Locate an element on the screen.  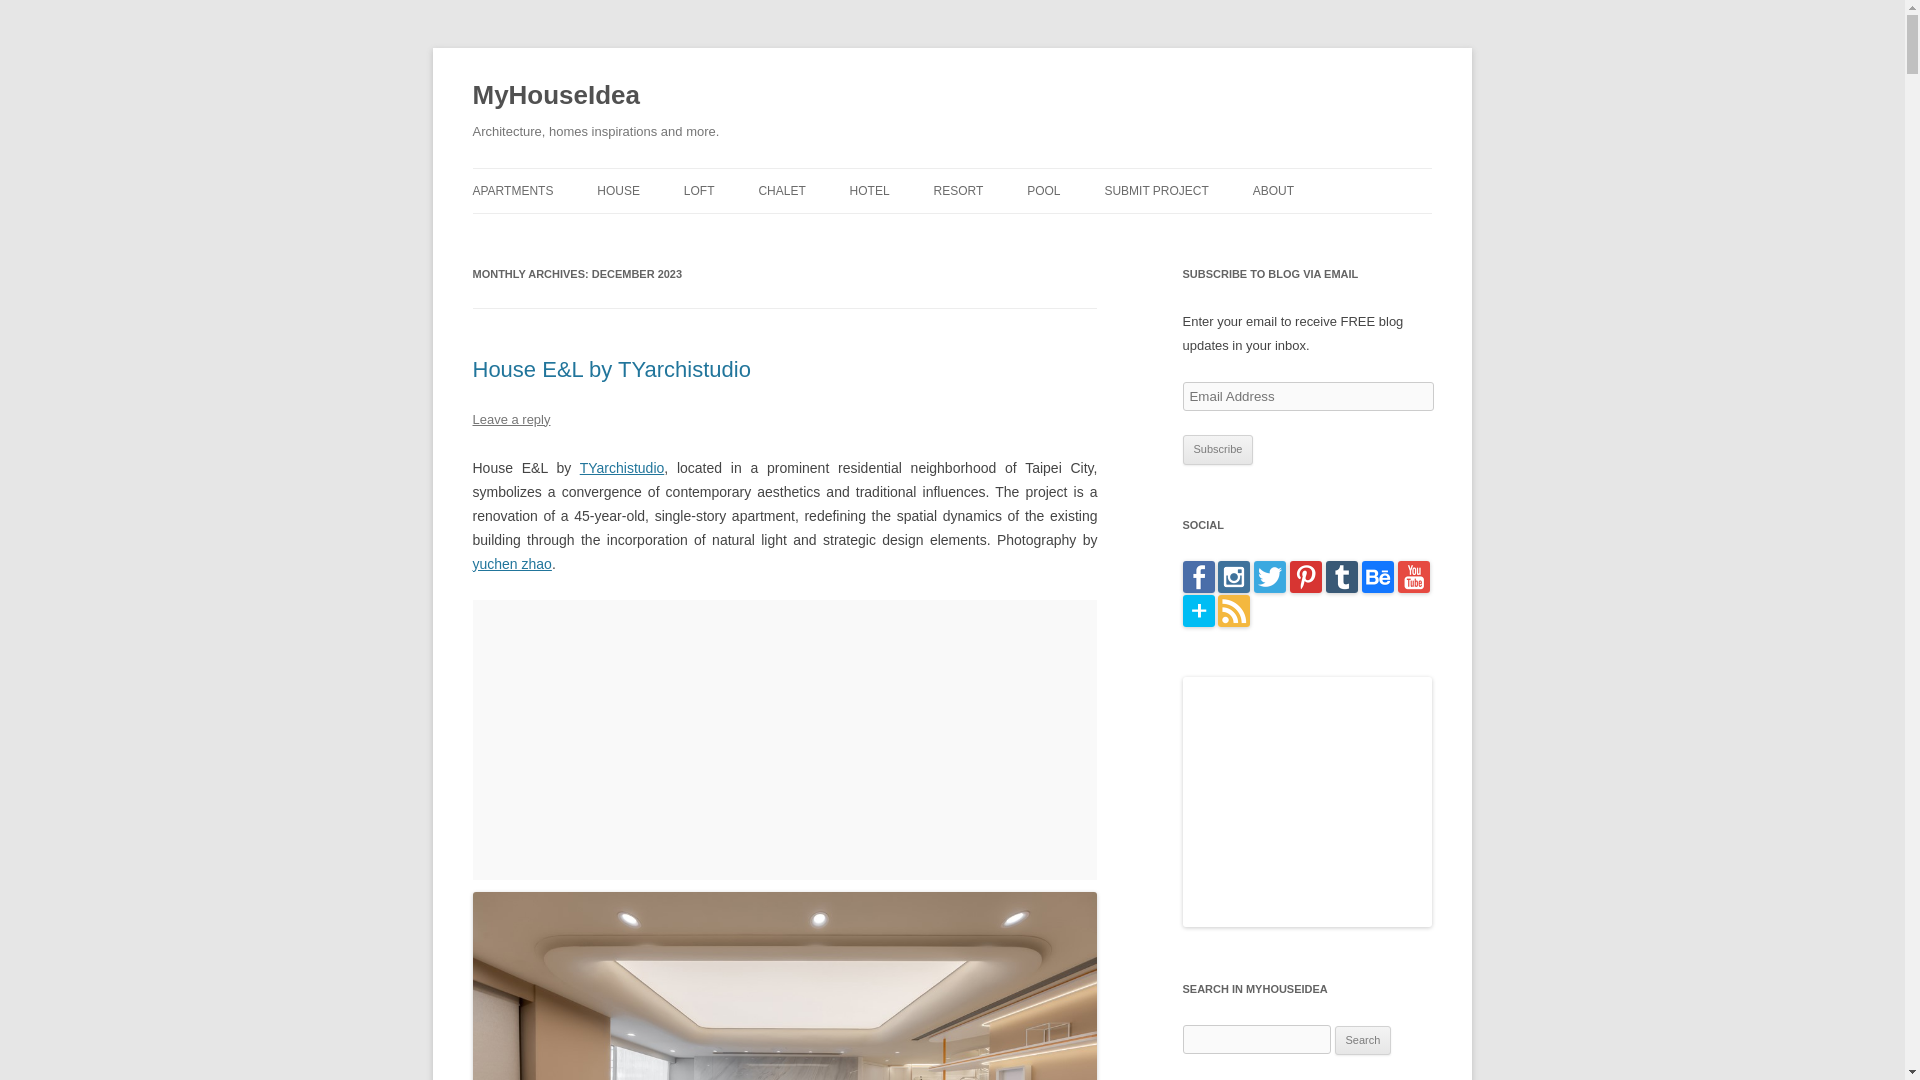
SUBMIT PROJECT is located at coordinates (1156, 190).